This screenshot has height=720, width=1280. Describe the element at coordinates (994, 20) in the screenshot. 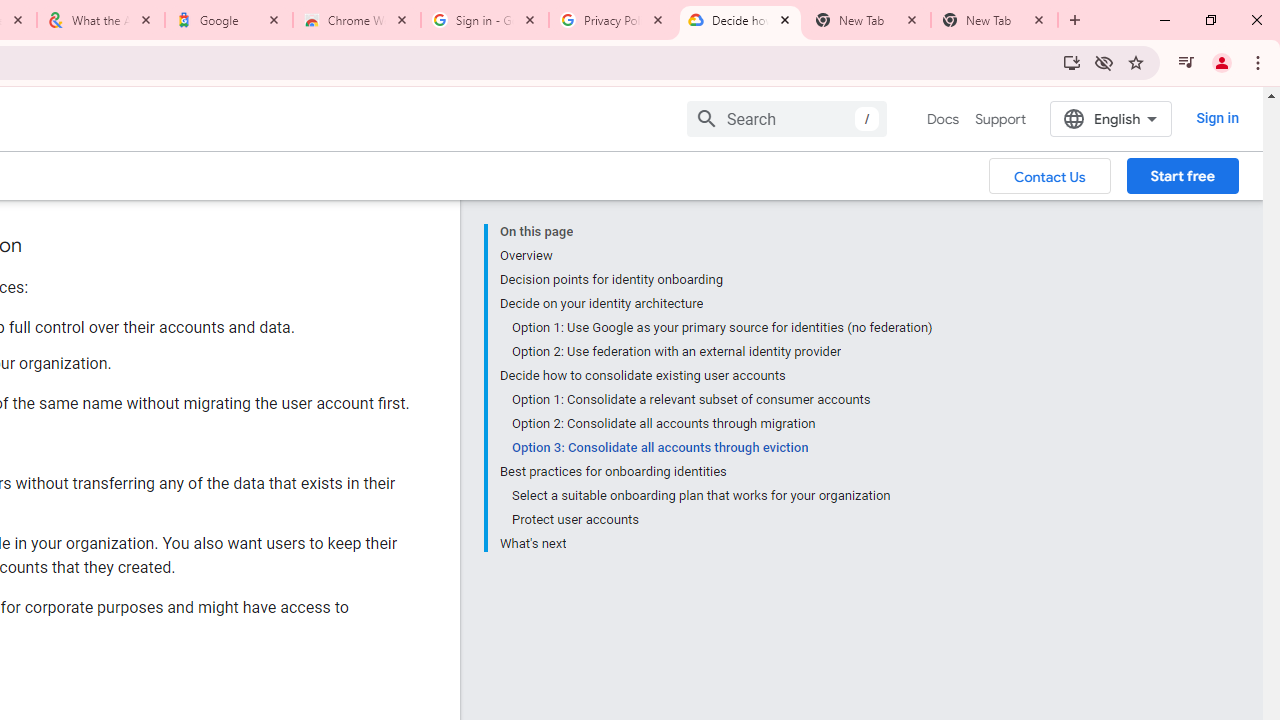

I see `New Tab` at that location.